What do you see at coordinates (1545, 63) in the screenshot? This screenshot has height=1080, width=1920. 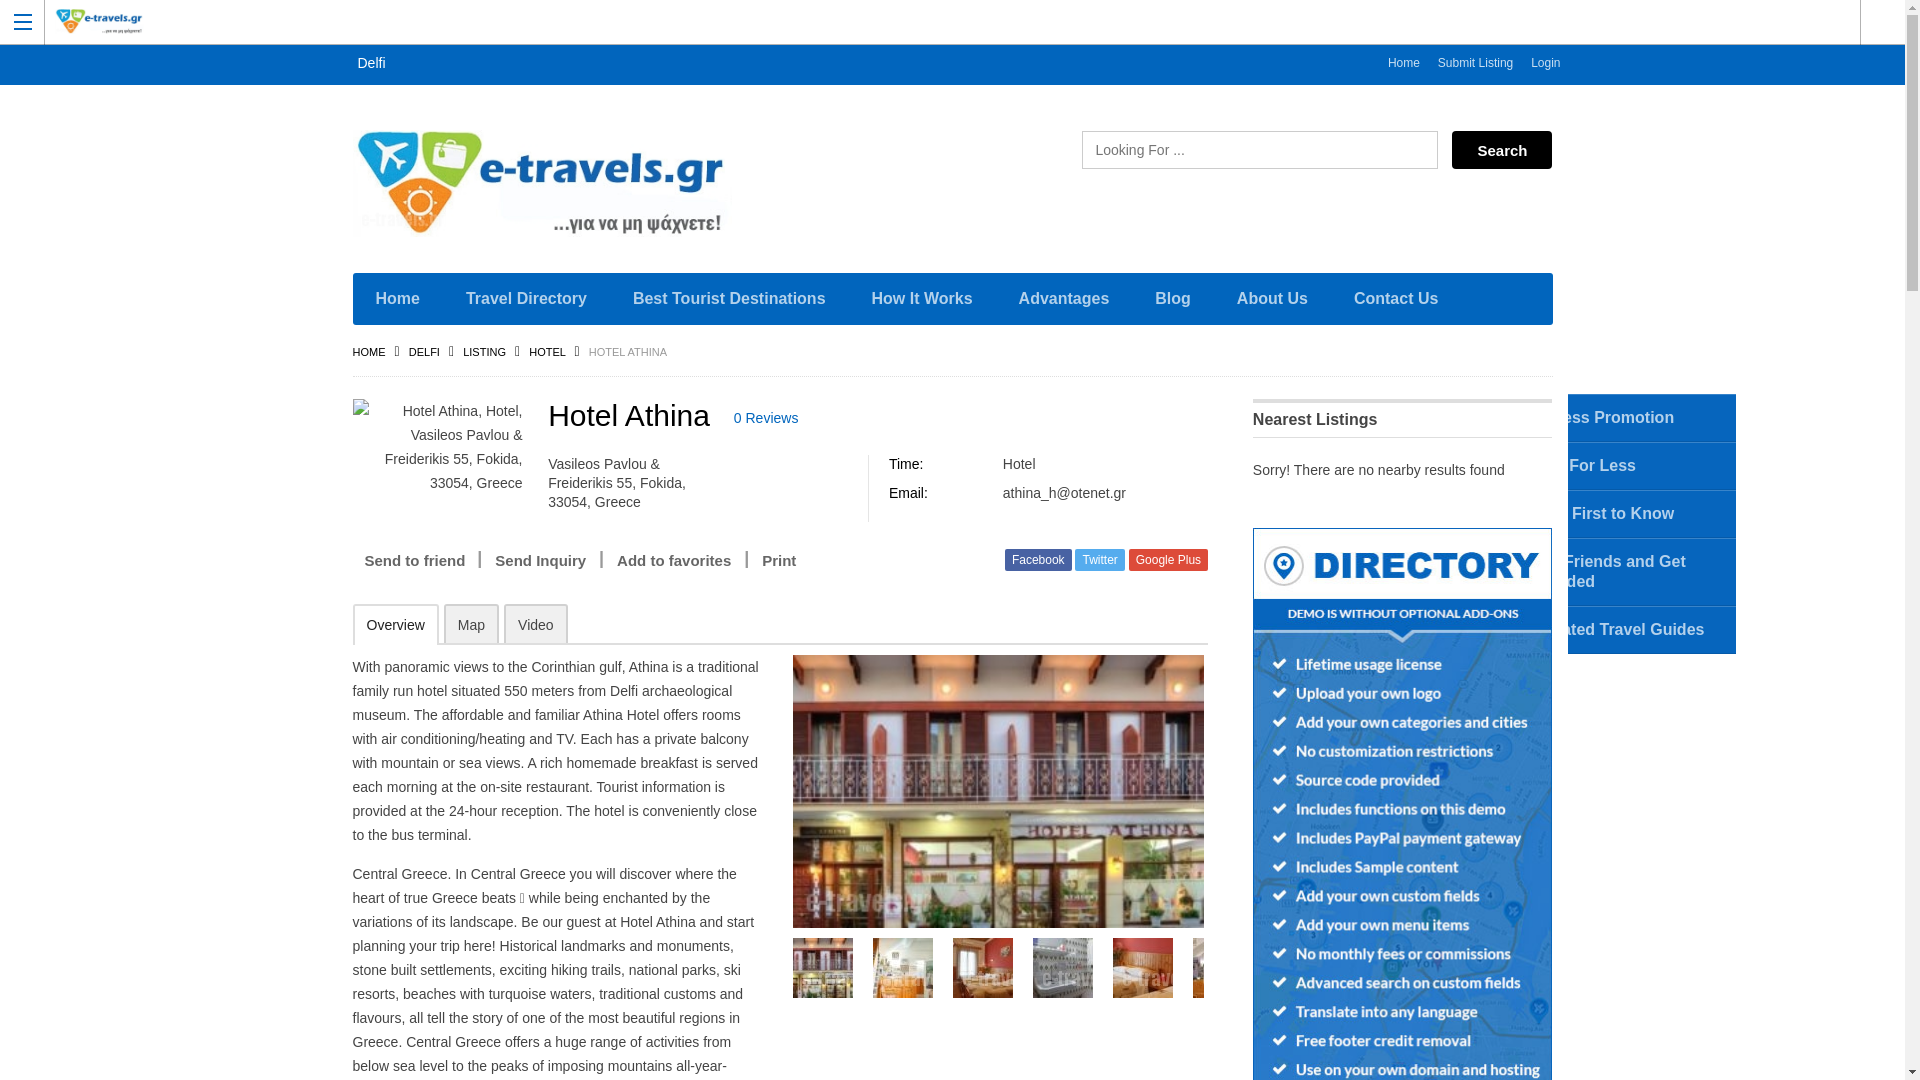 I see `Login` at bounding box center [1545, 63].